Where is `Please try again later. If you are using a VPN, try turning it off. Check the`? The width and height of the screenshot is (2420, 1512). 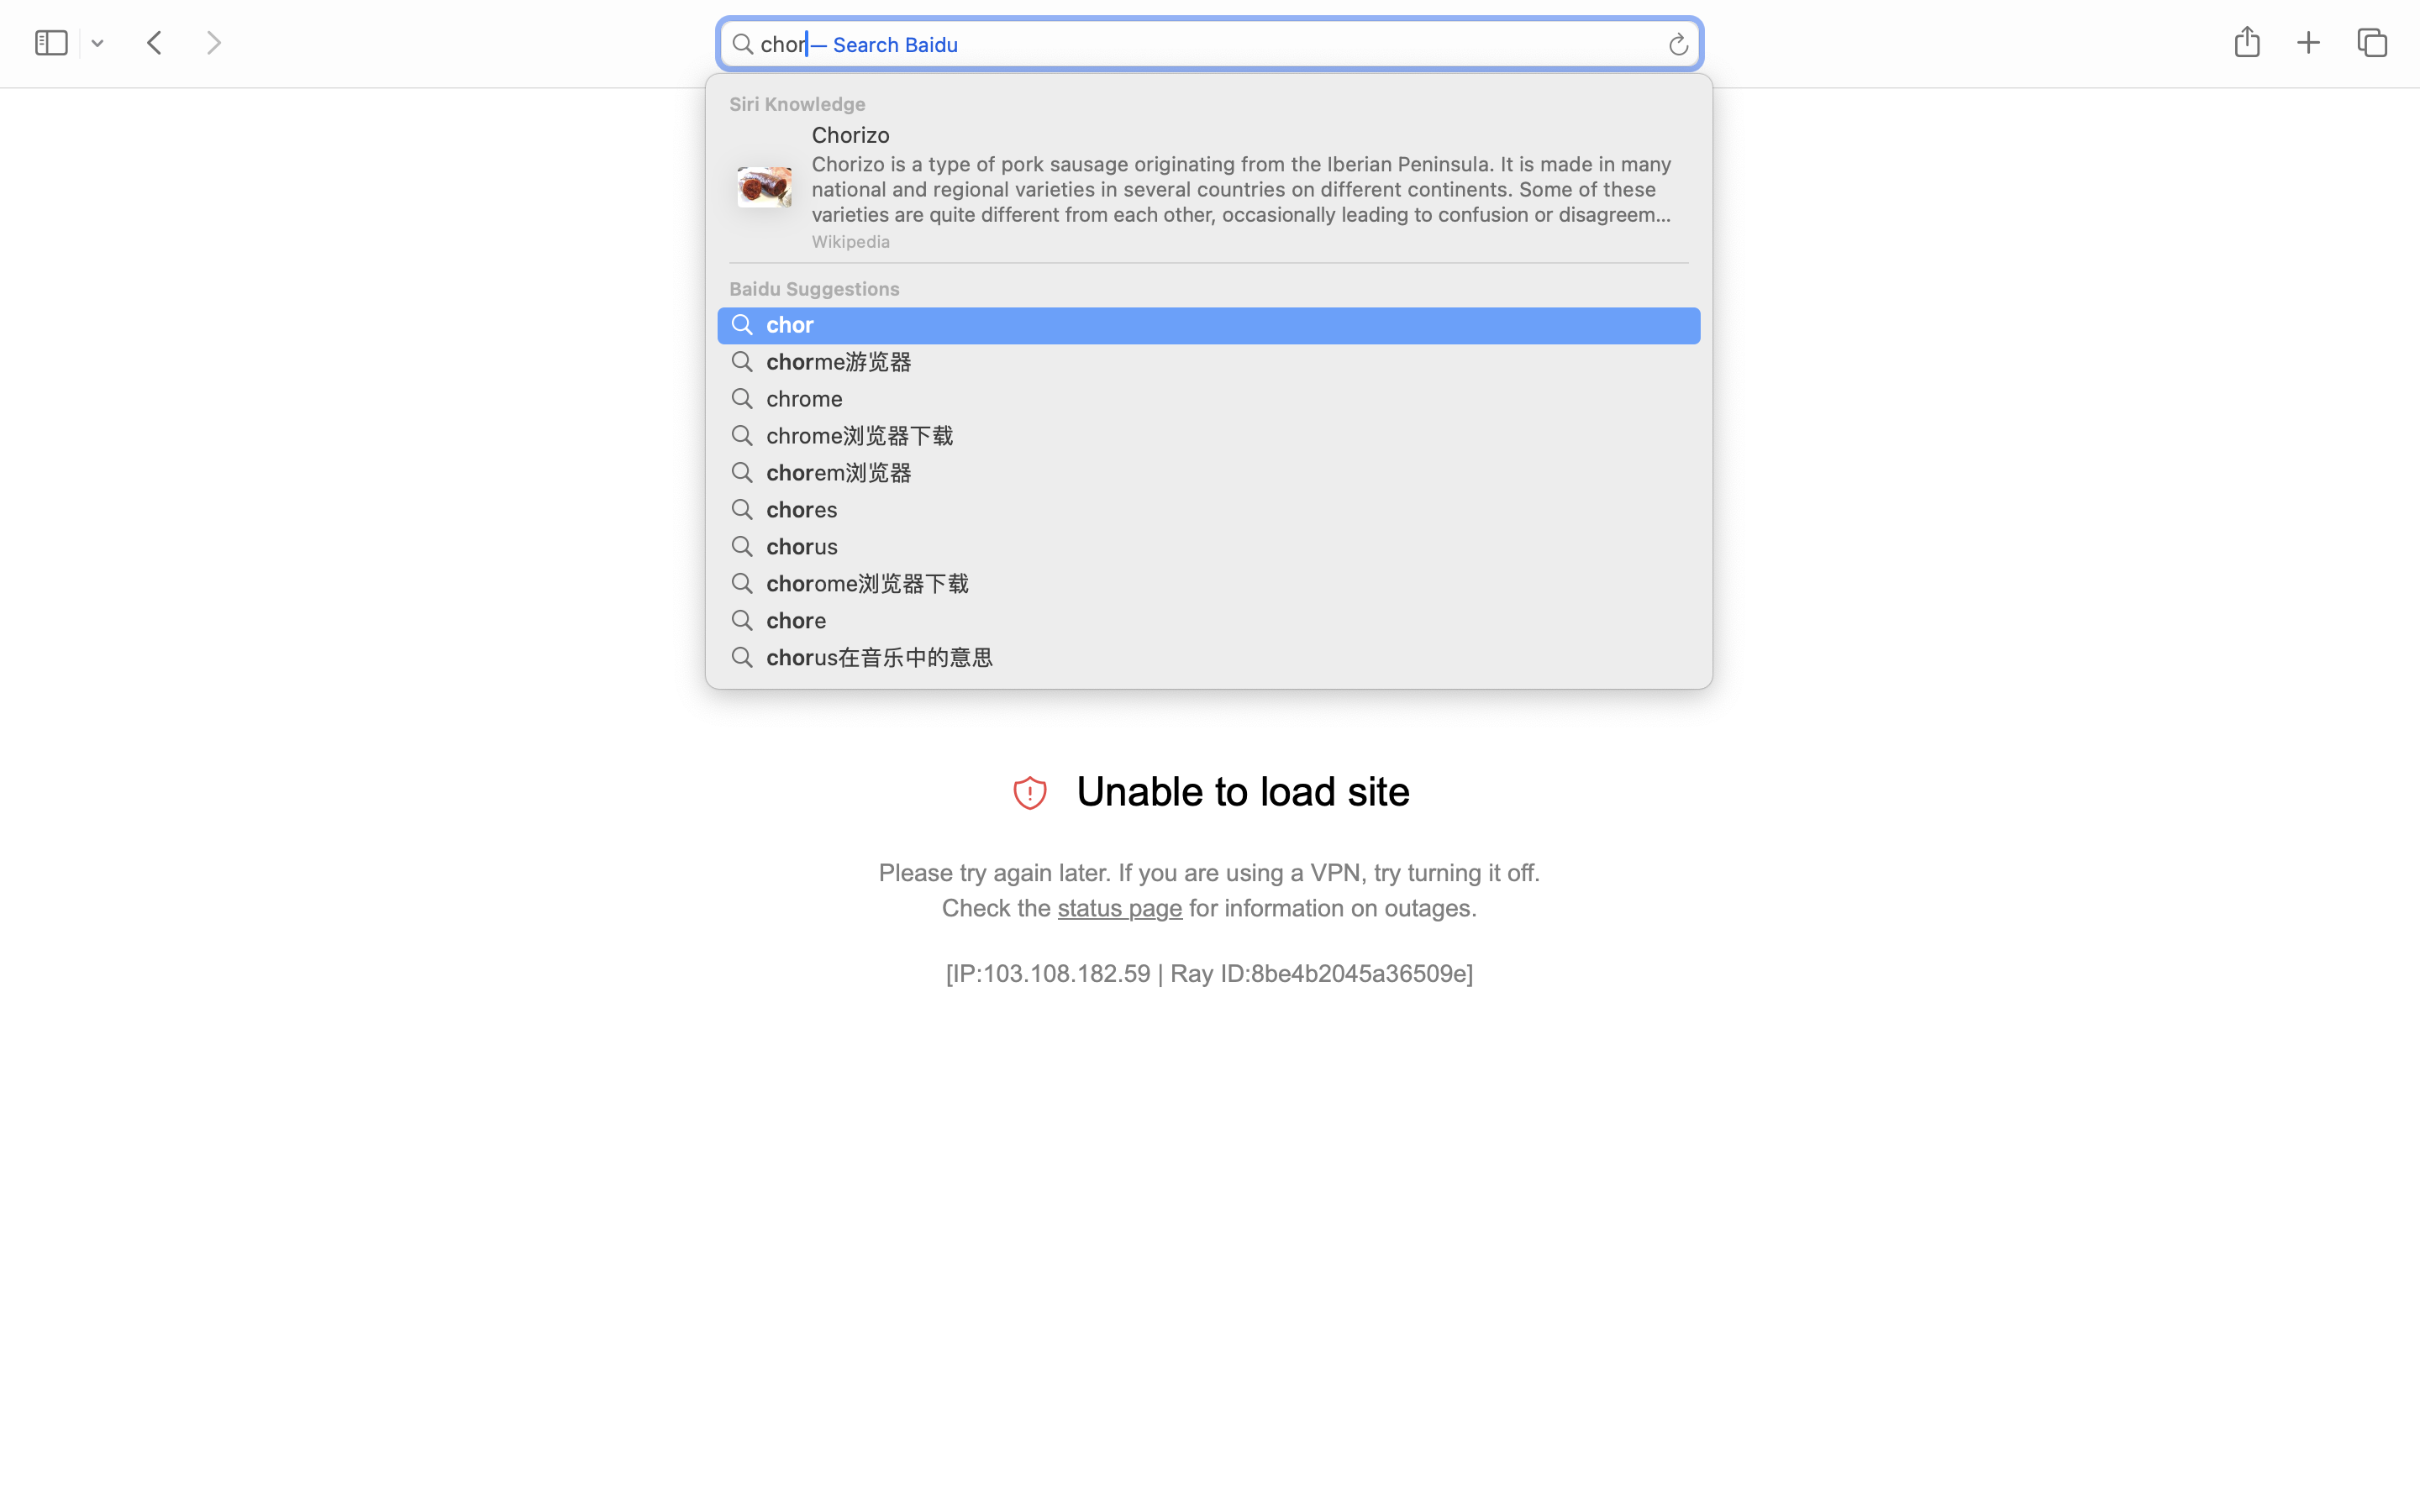 Please try again later. If you are using a VPN, try turning it off. Check the is located at coordinates (1210, 890).